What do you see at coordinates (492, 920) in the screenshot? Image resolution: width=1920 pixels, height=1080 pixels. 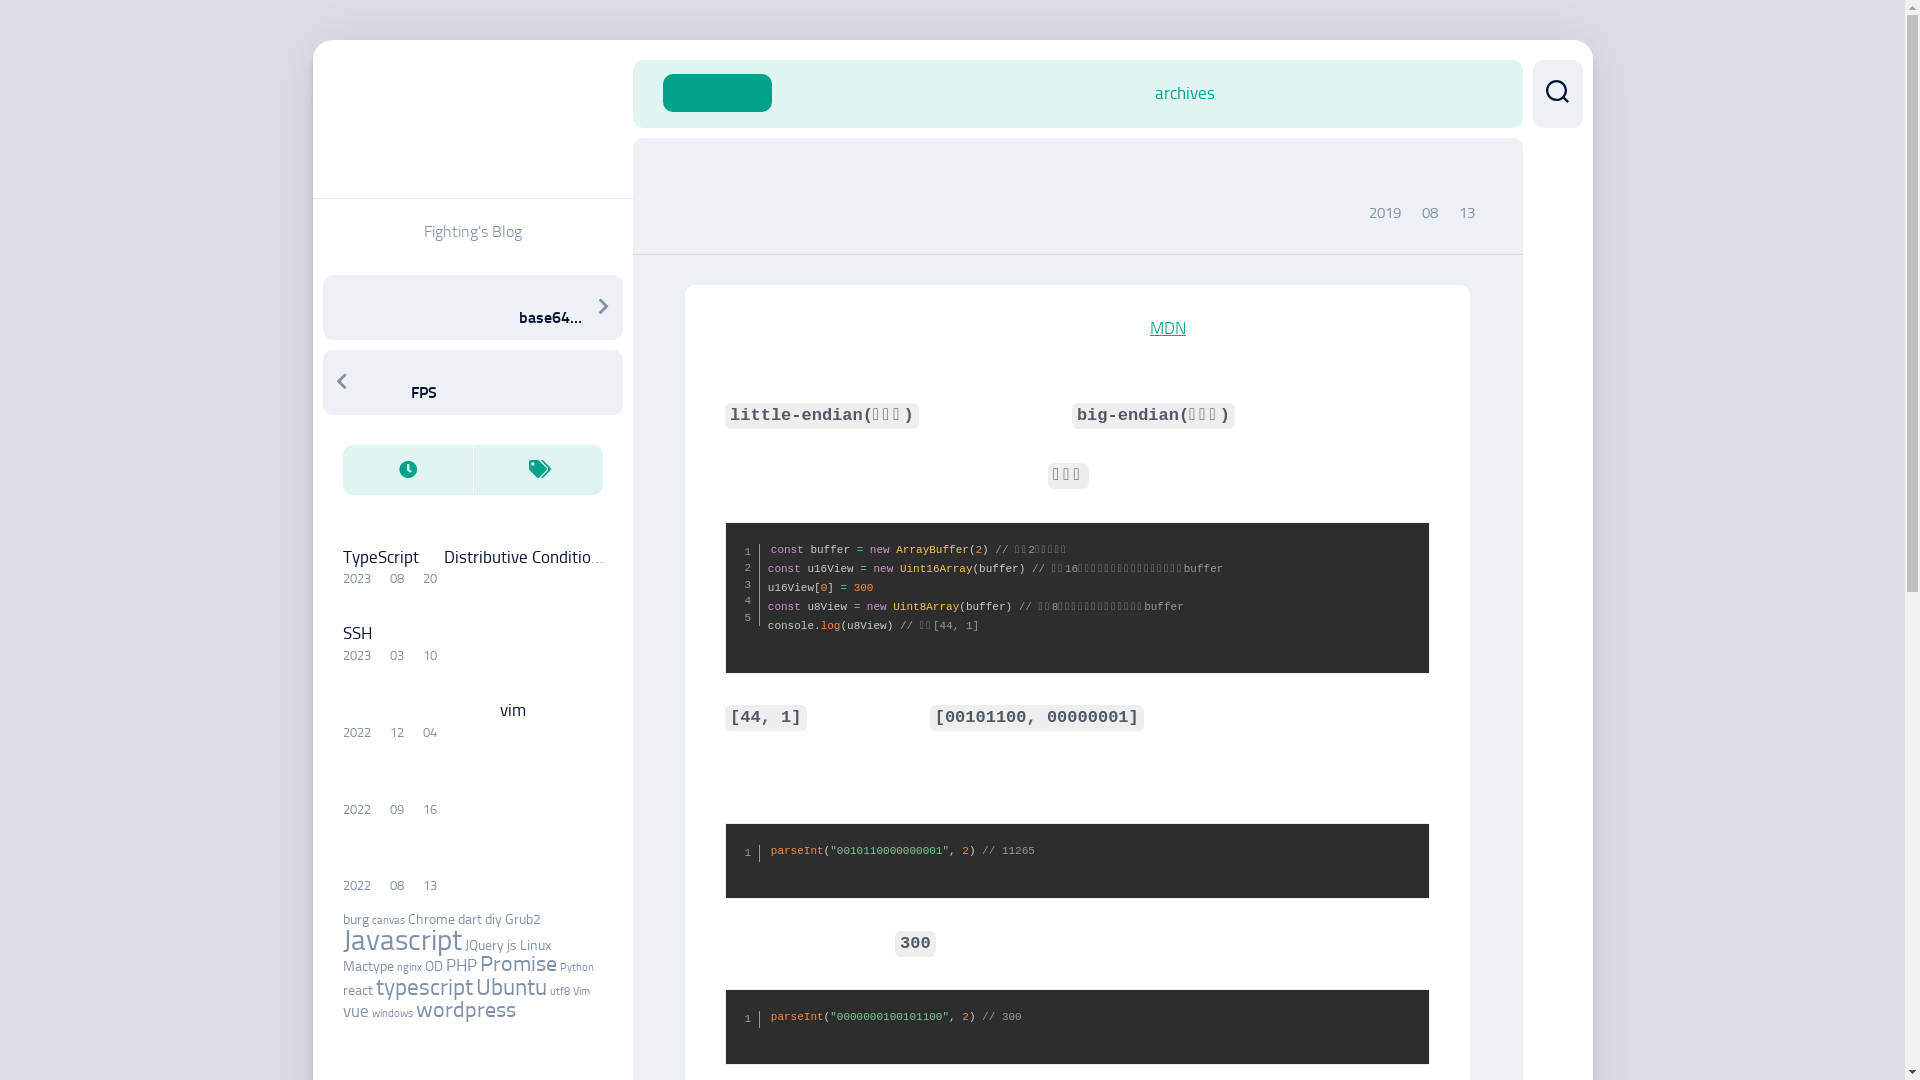 I see `diy` at bounding box center [492, 920].